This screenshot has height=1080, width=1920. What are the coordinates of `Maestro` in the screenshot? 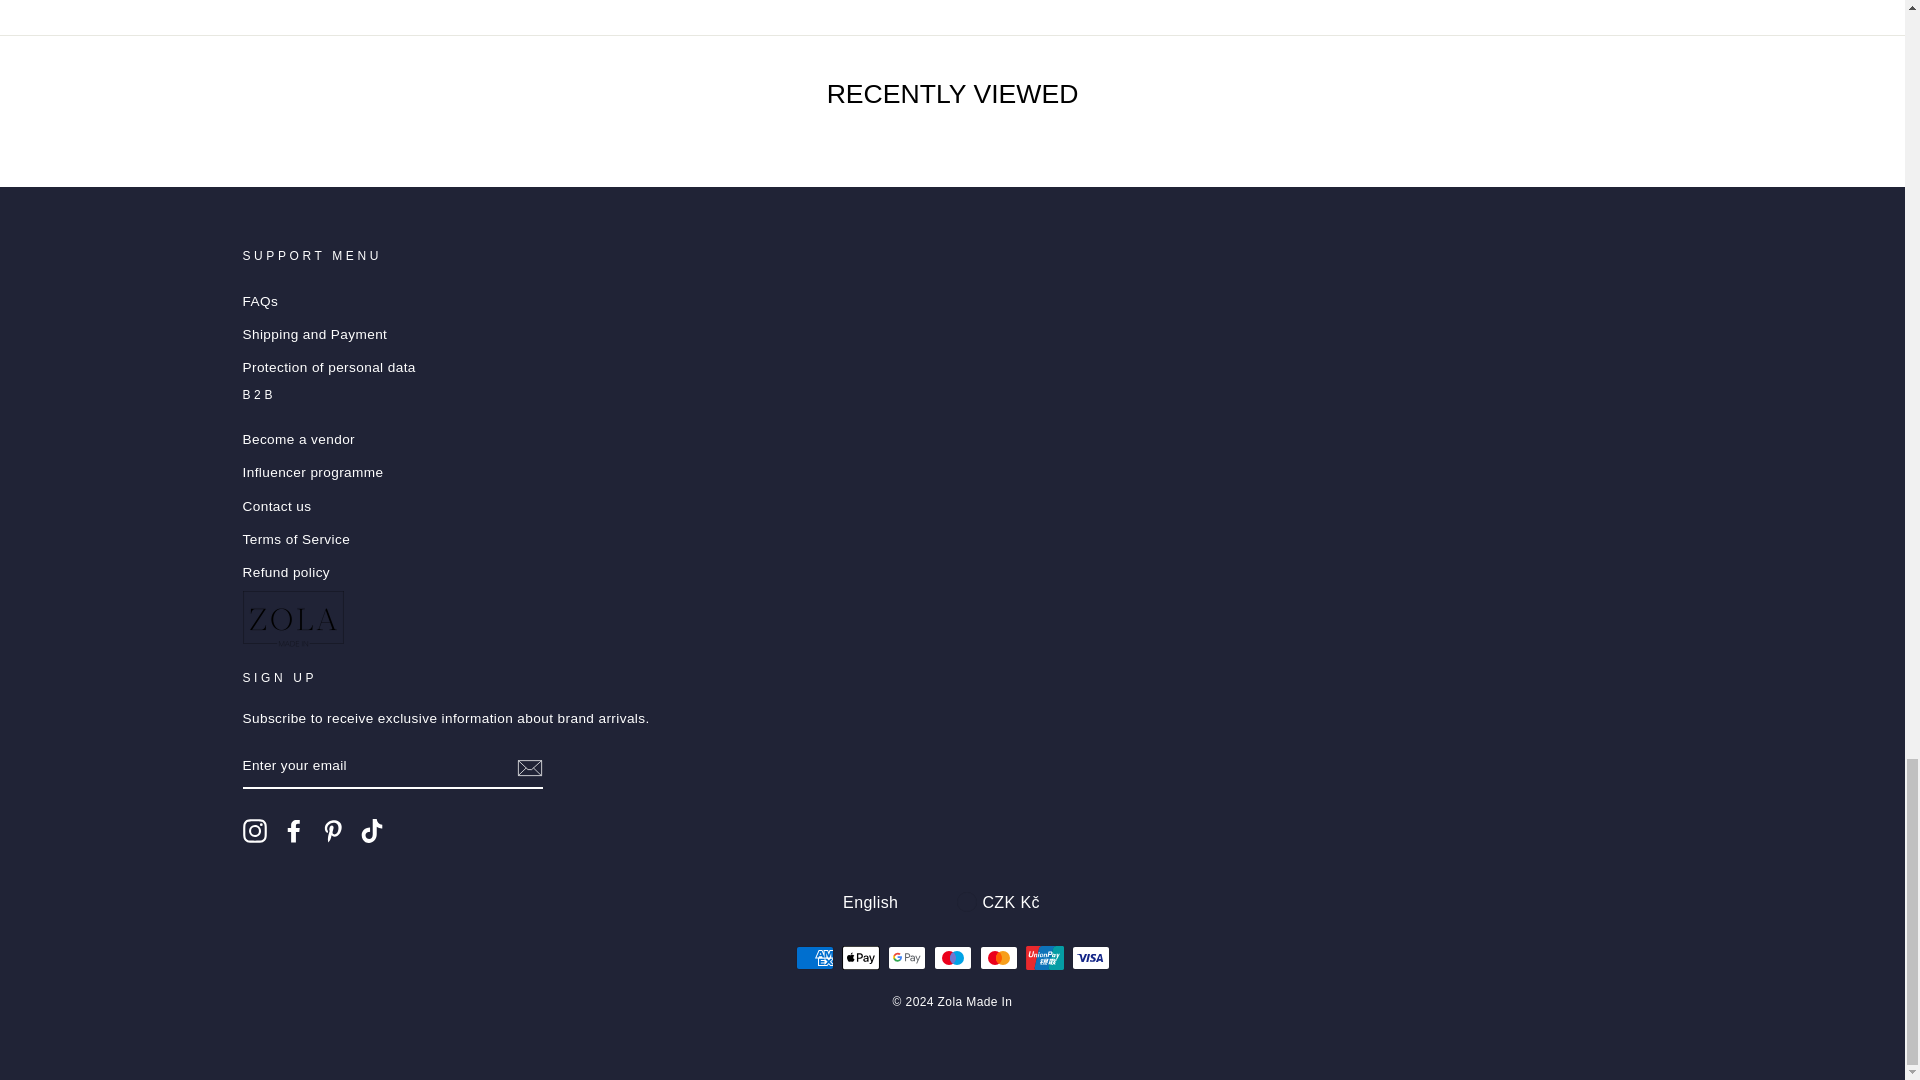 It's located at (952, 958).